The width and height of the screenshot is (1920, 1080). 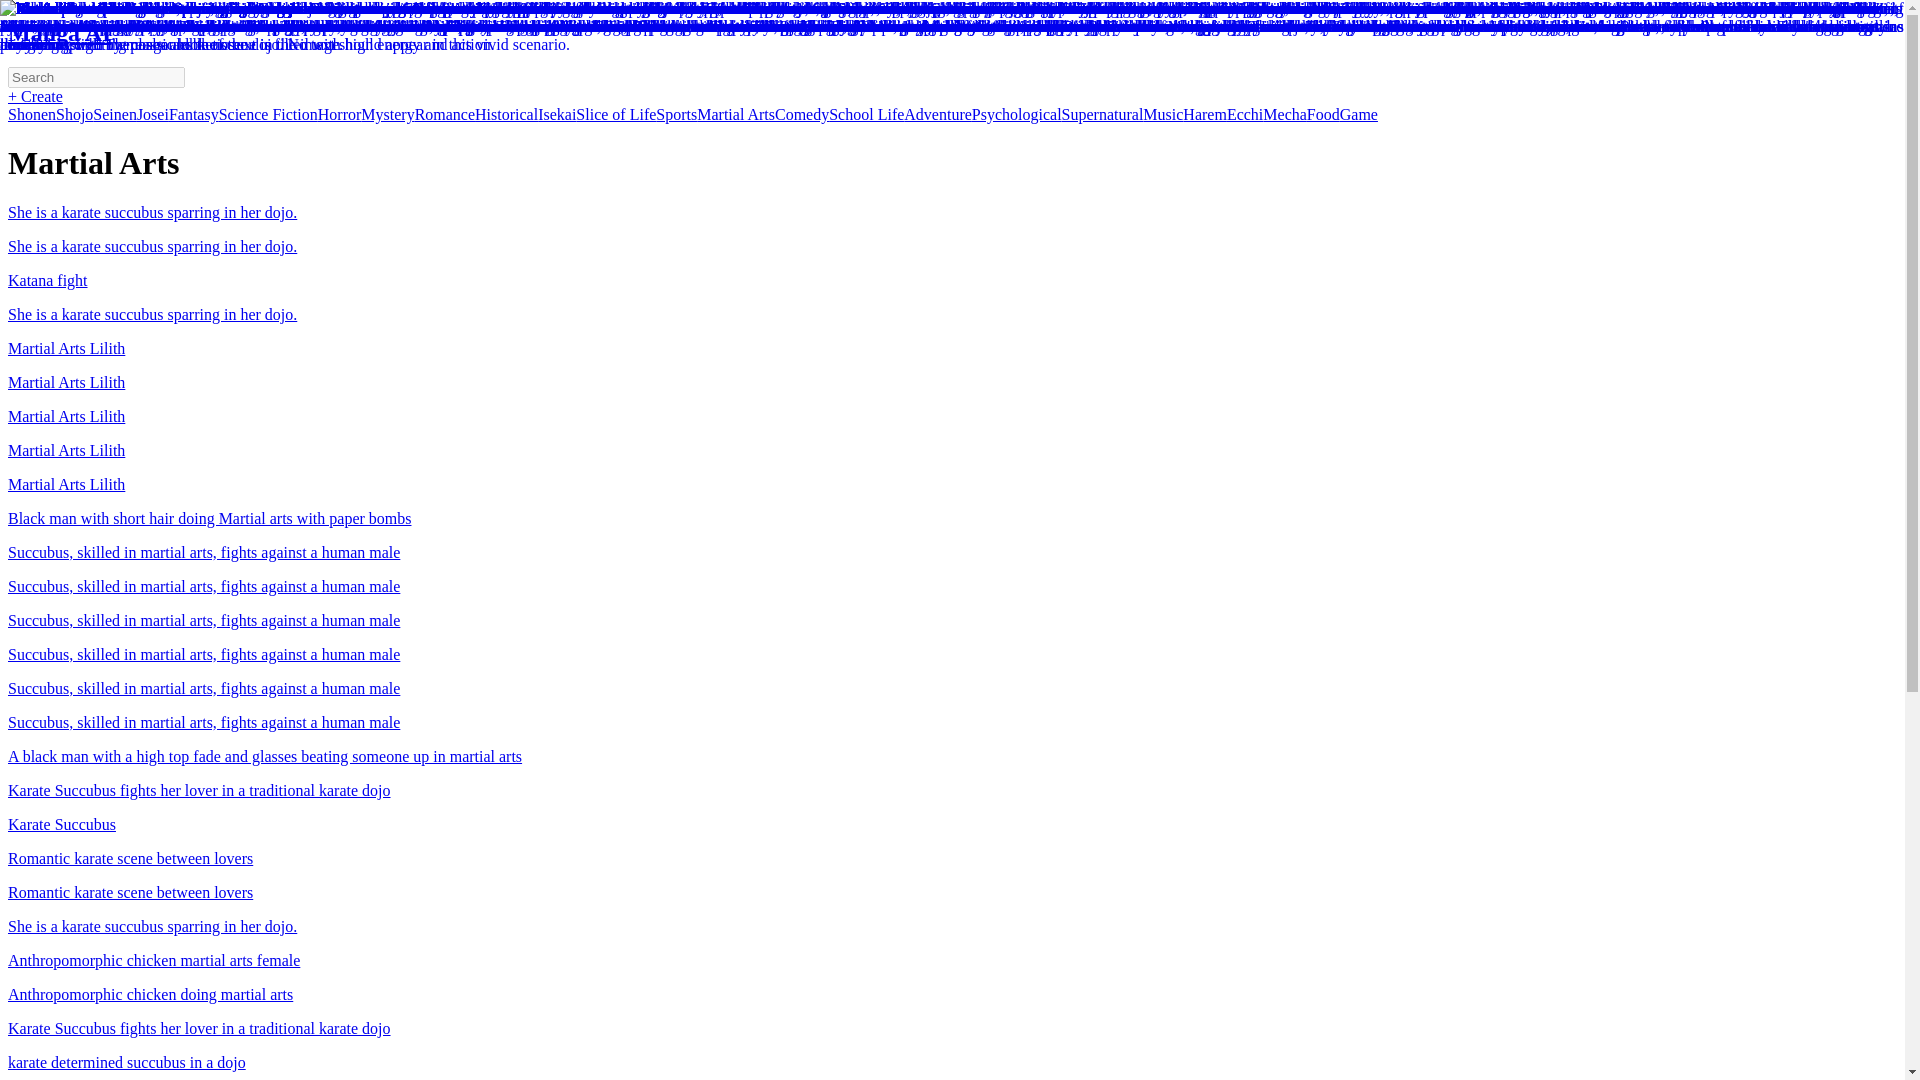 What do you see at coordinates (193, 114) in the screenshot?
I see `Fantasy` at bounding box center [193, 114].